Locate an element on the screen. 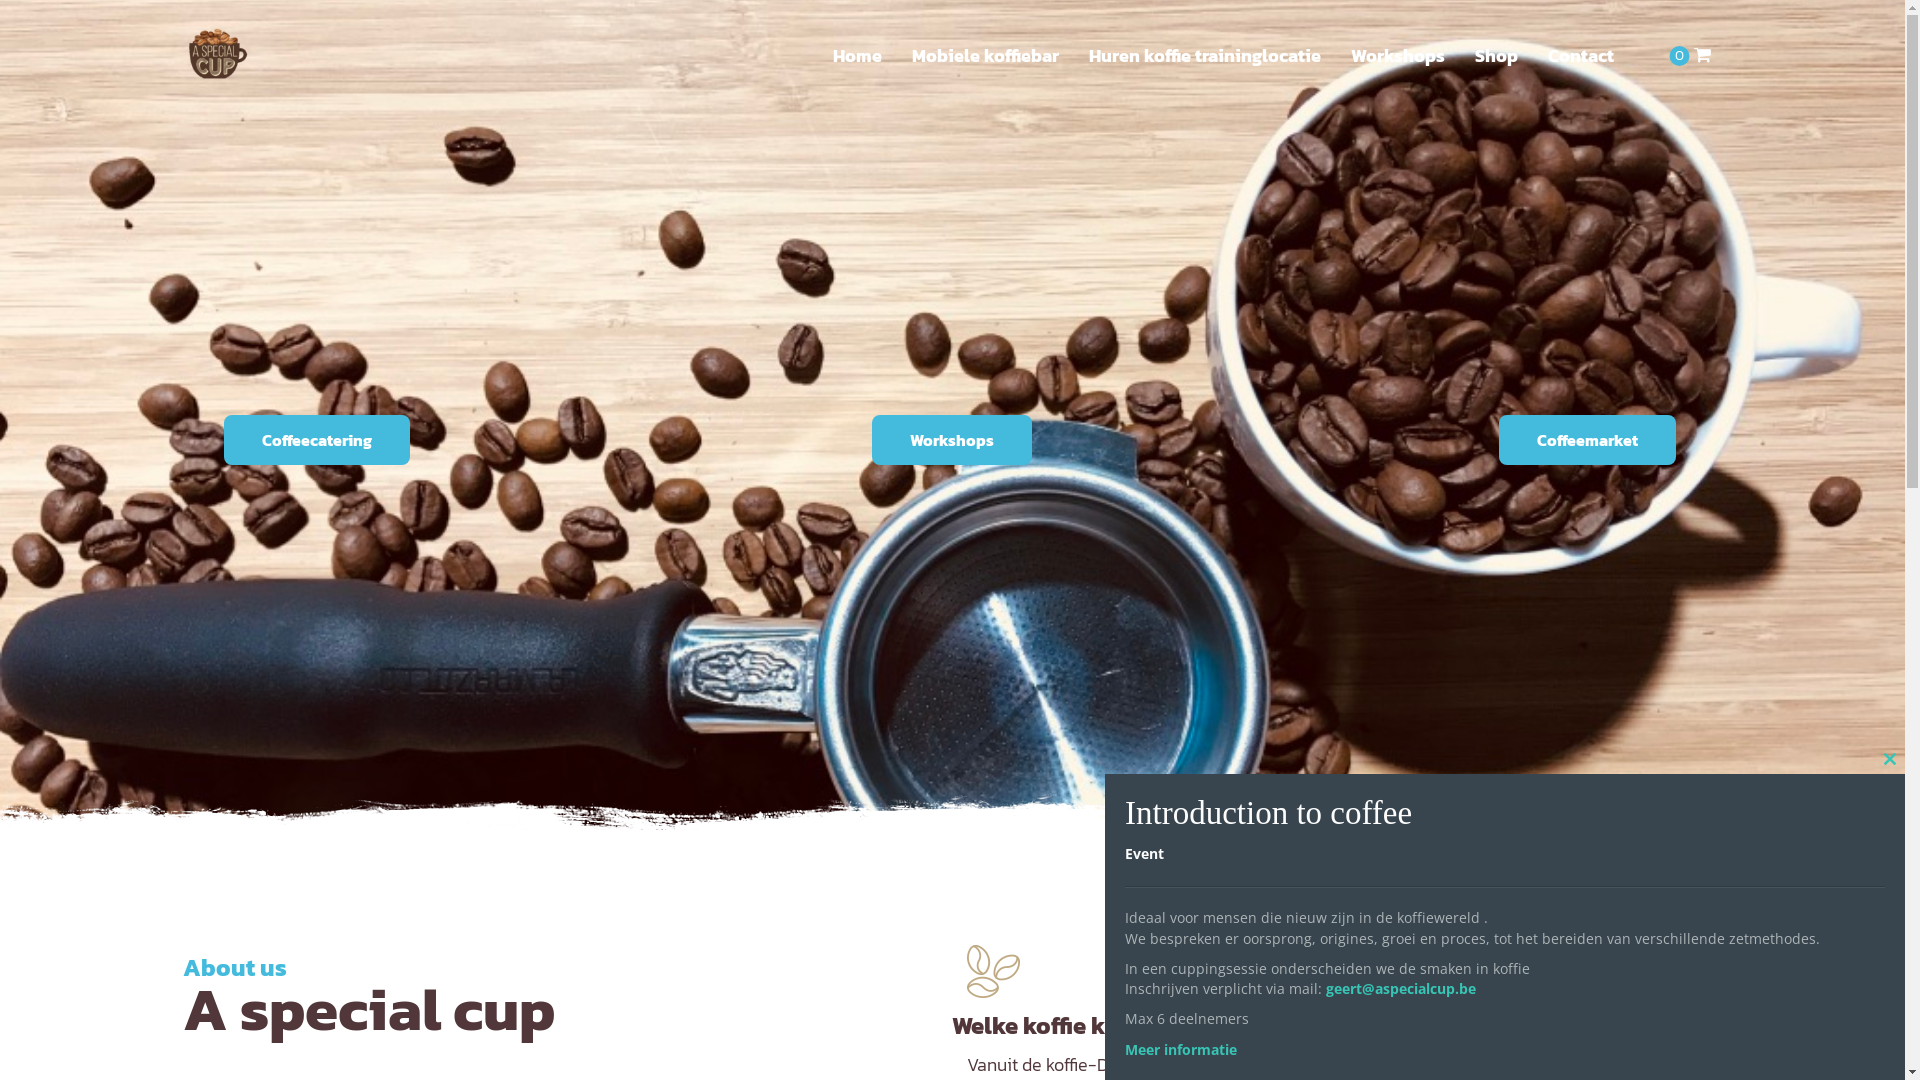  Shop is located at coordinates (1496, 46).